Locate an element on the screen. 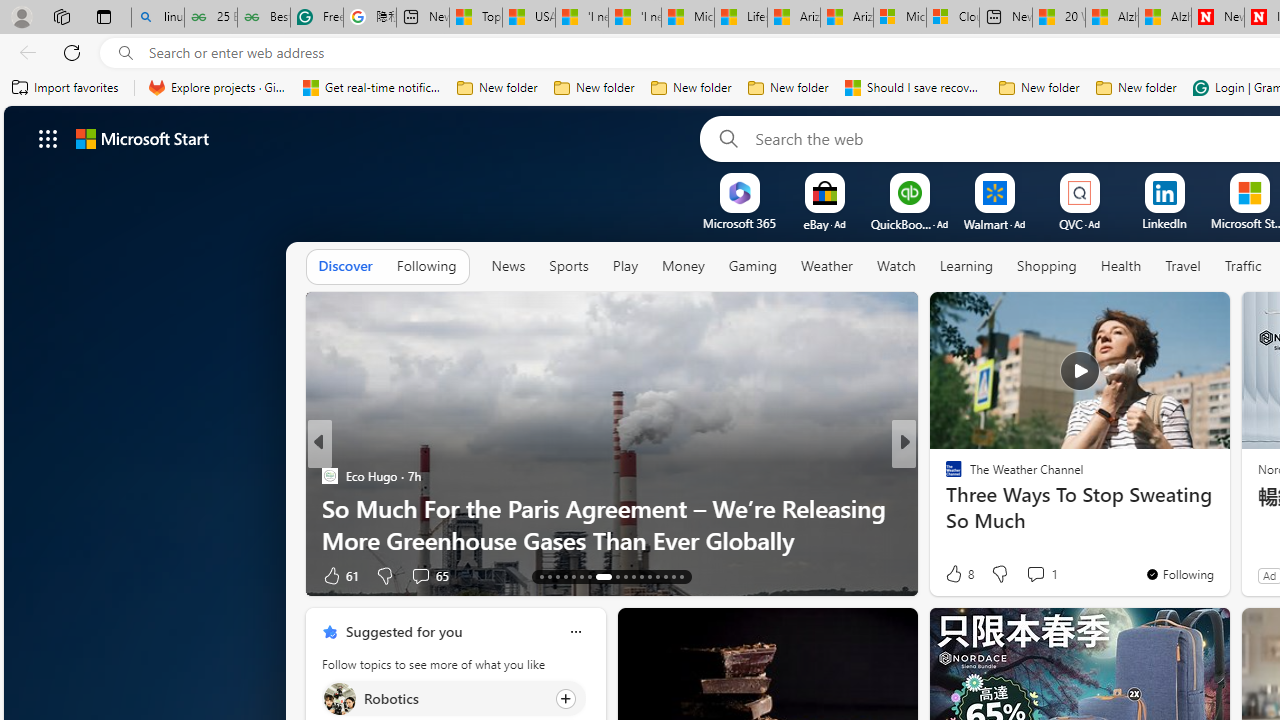 The image size is (1280, 720). 40 Like is located at coordinates (956, 574).